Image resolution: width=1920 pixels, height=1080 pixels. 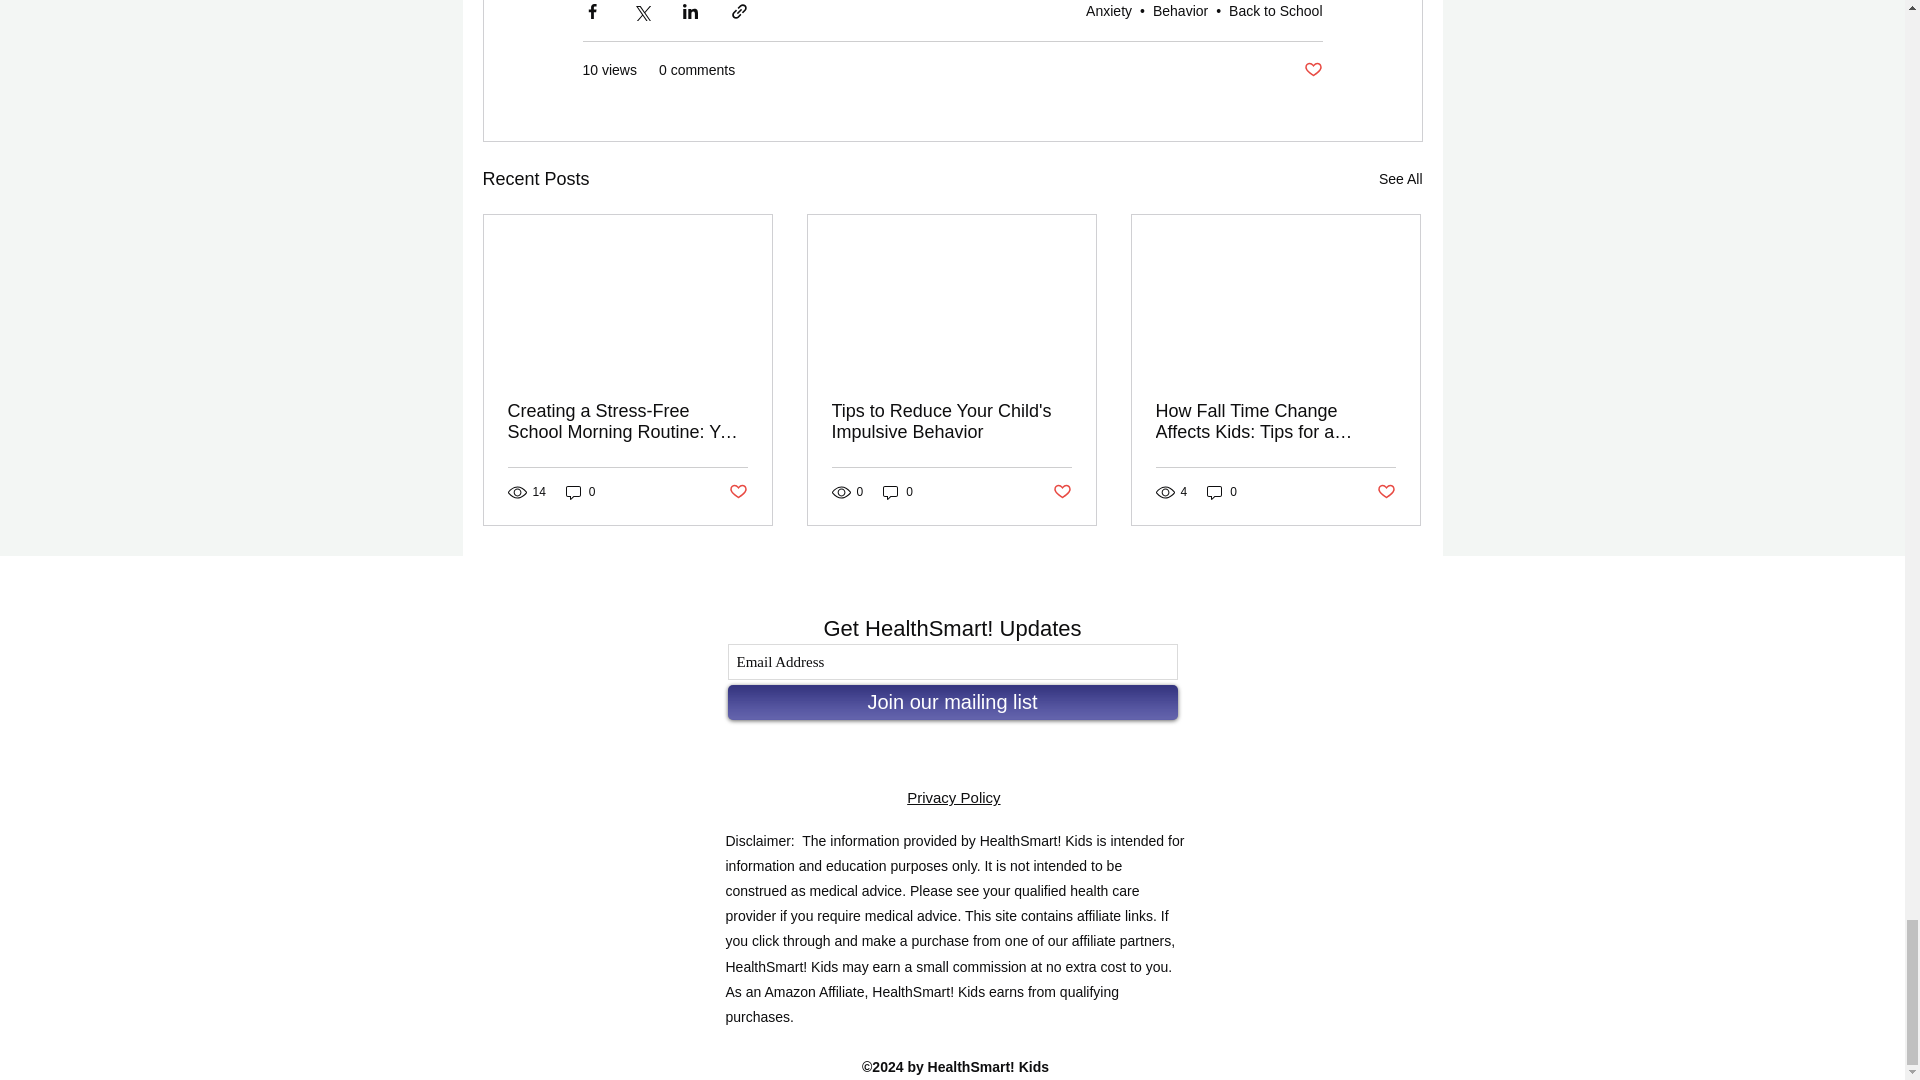 I want to click on Back to School, so click(x=1275, y=11).